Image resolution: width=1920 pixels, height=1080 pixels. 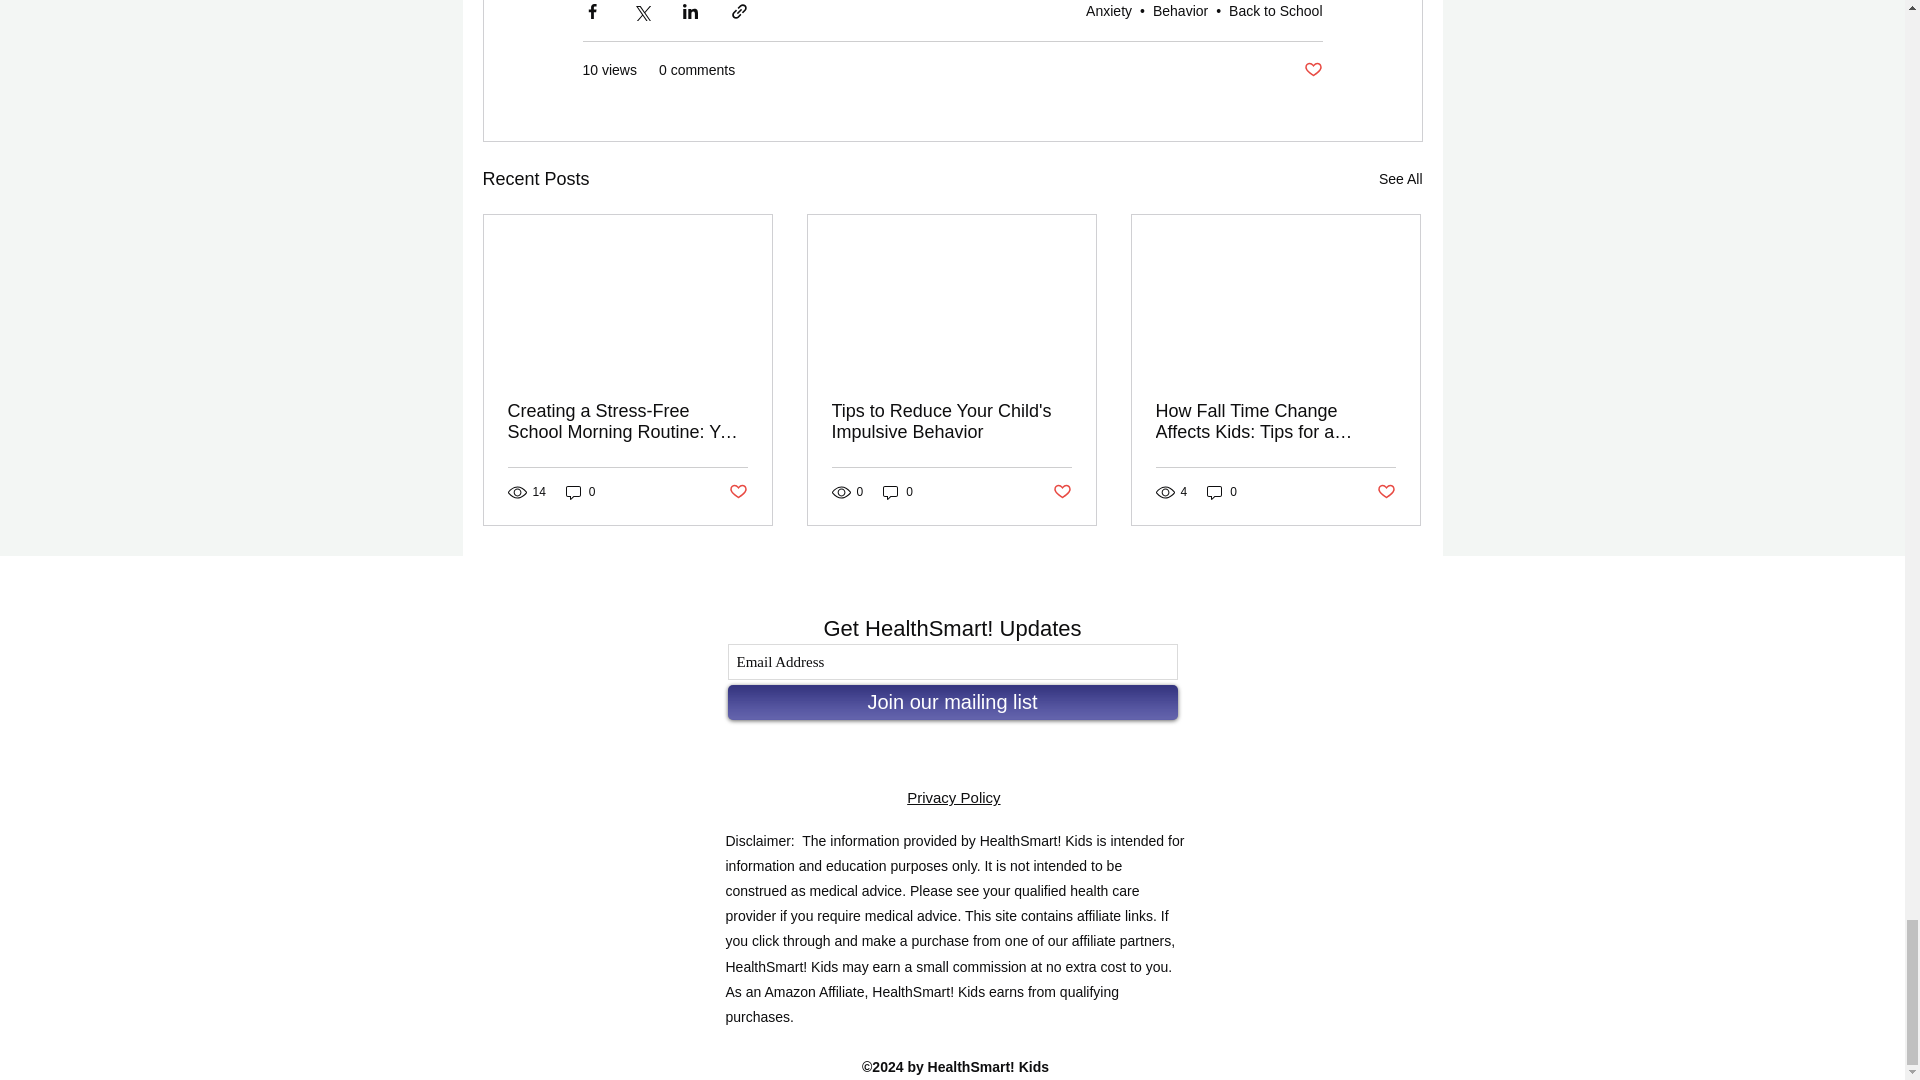 I want to click on Back to School, so click(x=1275, y=11).